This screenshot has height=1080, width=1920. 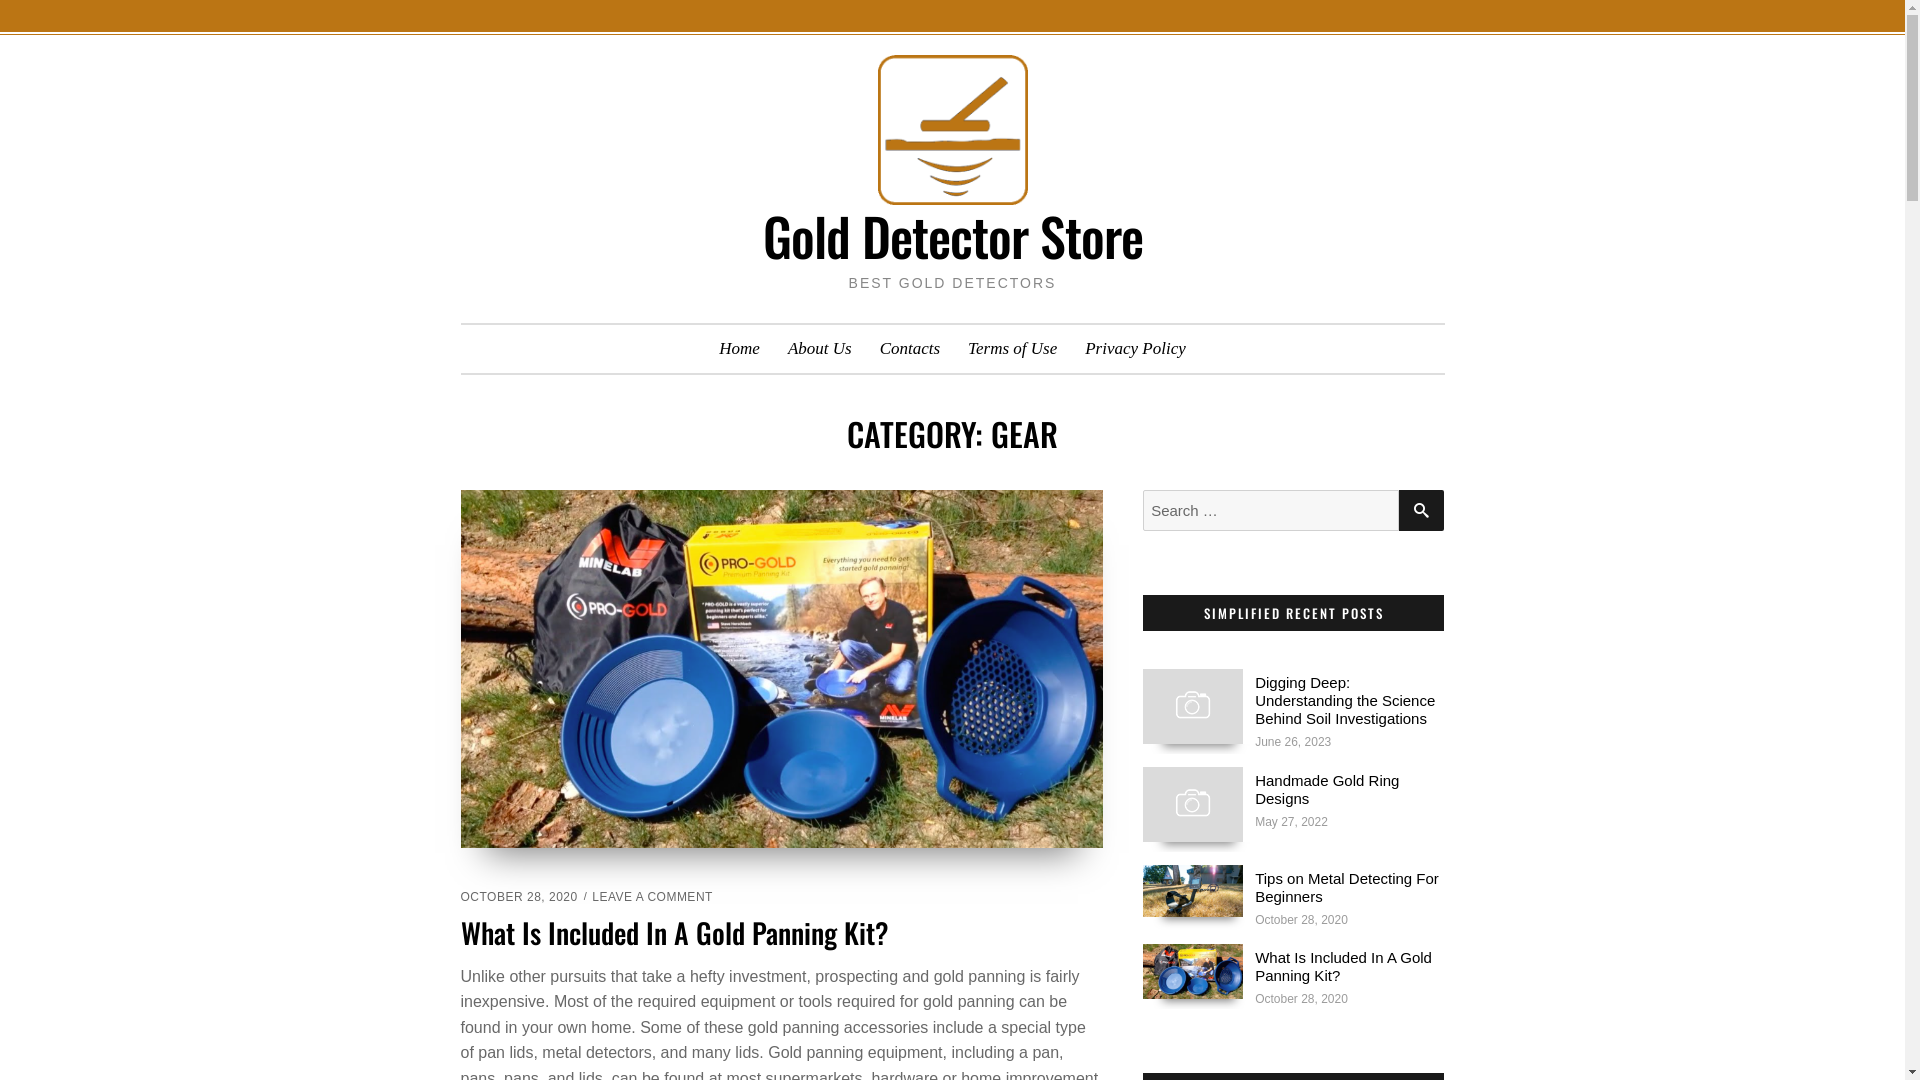 I want to click on About Us, so click(x=820, y=349).